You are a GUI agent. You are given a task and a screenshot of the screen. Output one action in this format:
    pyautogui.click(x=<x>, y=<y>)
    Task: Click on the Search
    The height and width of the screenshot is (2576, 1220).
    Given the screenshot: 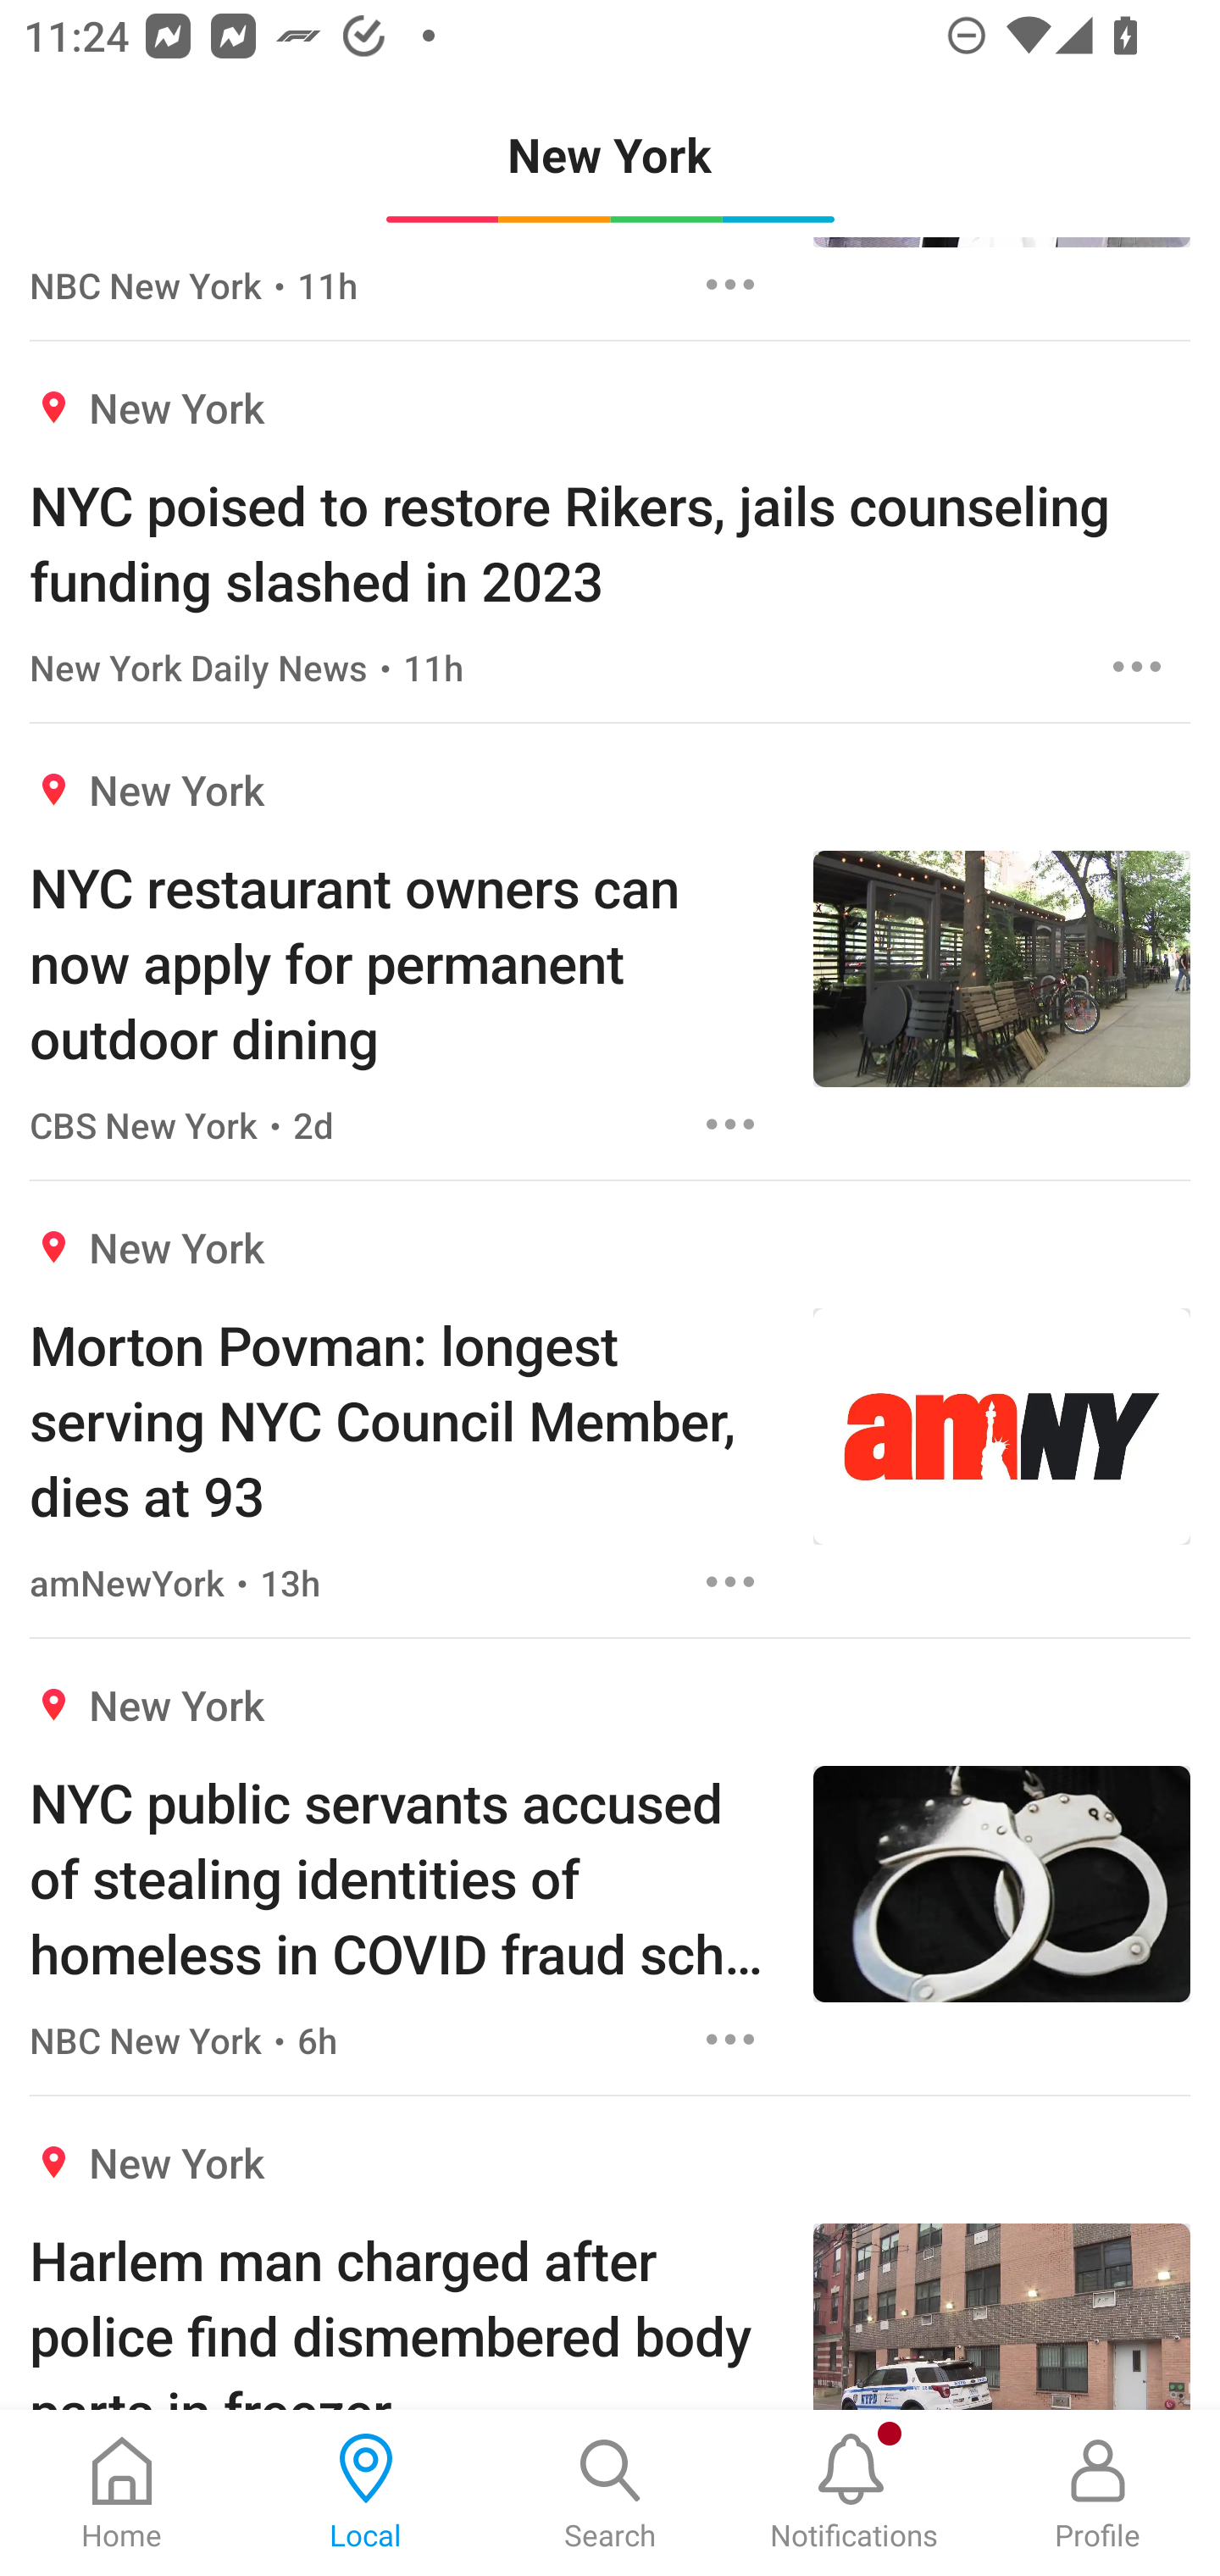 What is the action you would take?
    pyautogui.click(x=610, y=2493)
    